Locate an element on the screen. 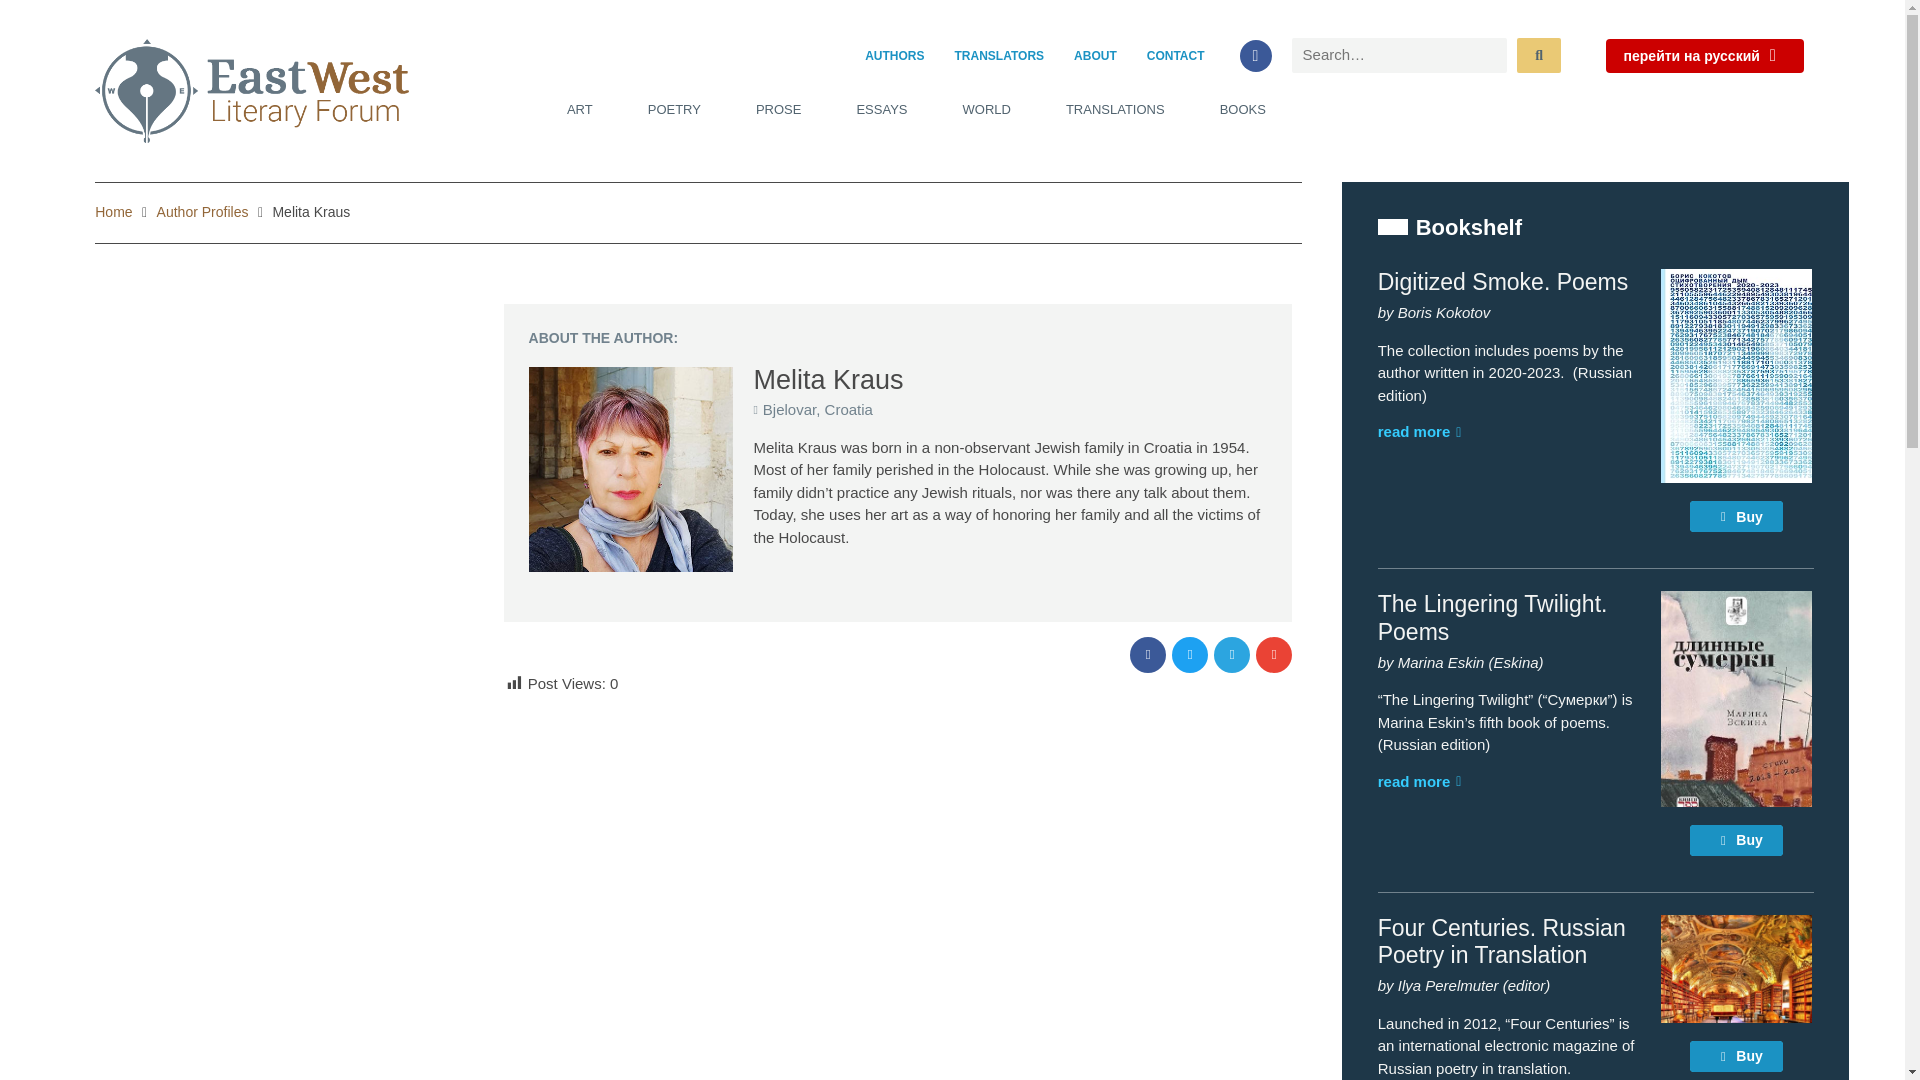  TRANSLATIONS is located at coordinates (1115, 110).